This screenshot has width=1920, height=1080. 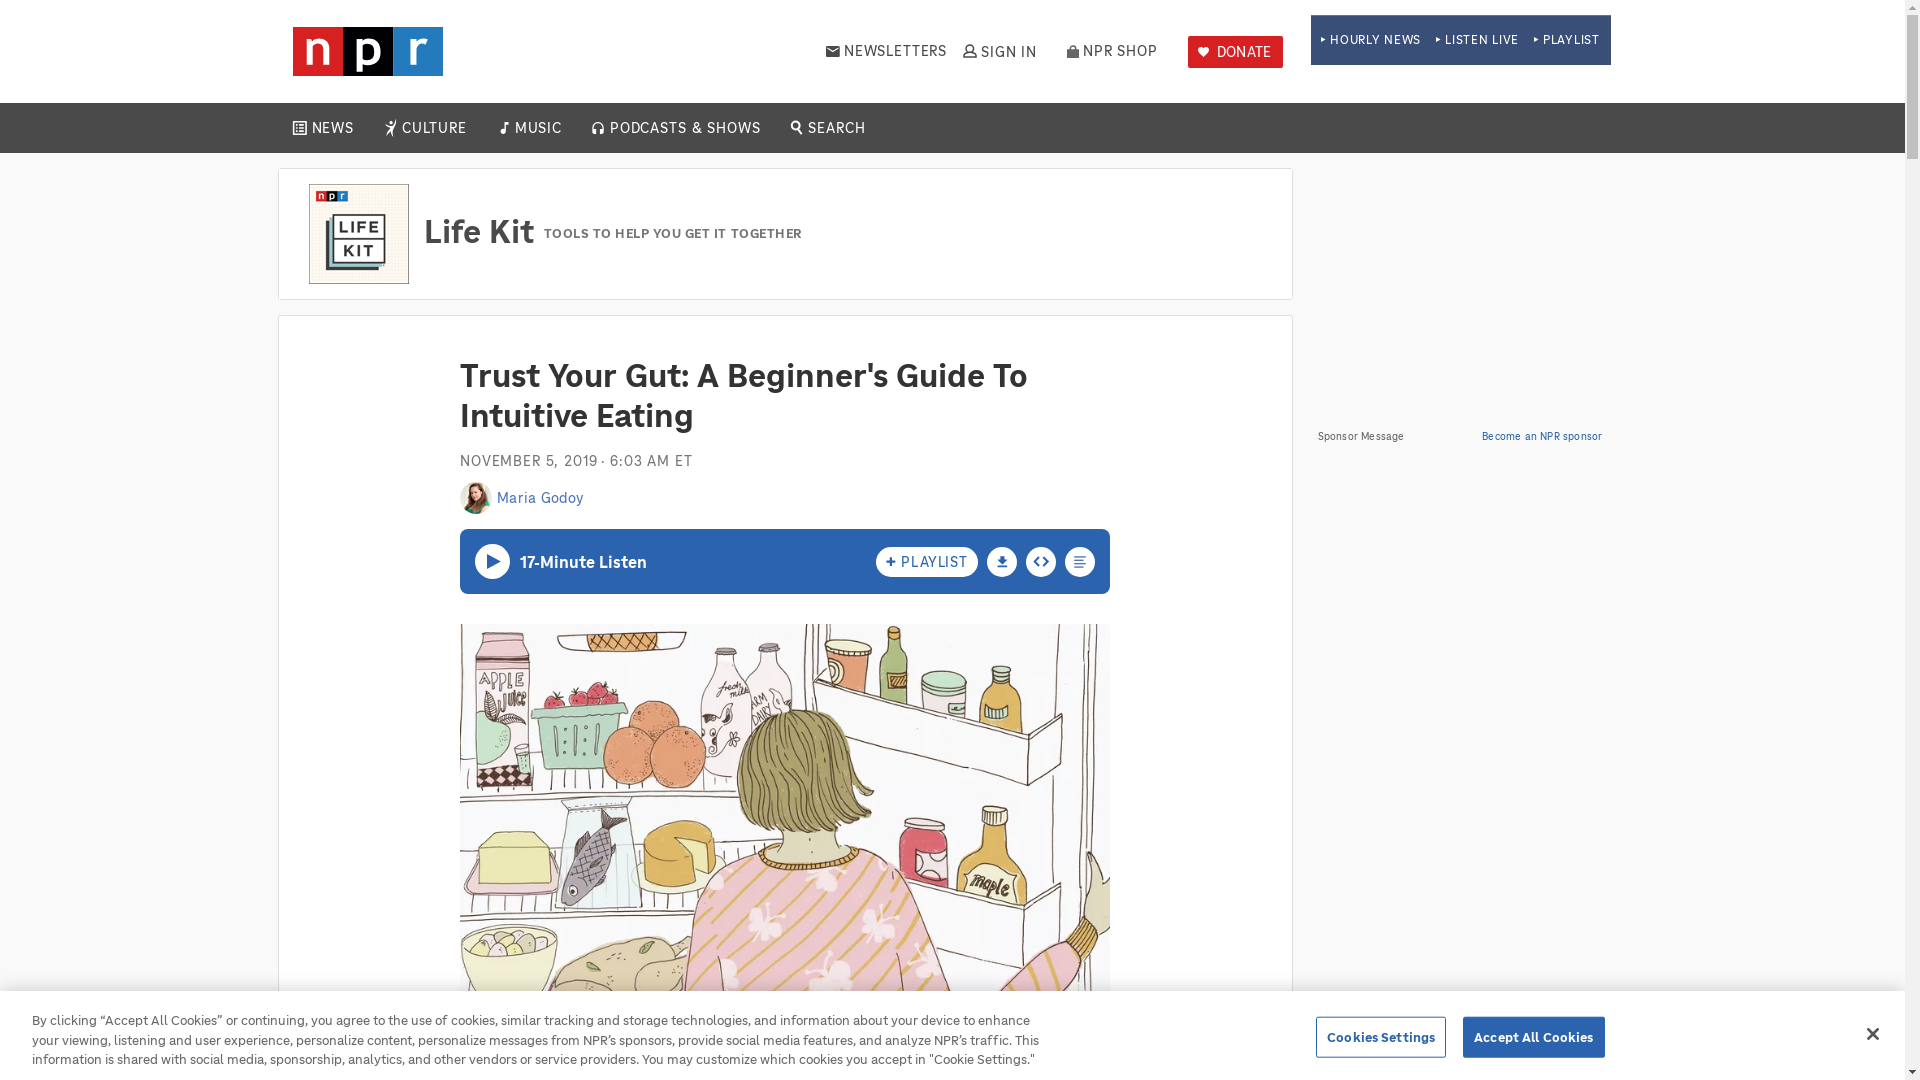 I want to click on LISTEN LIVE, so click(x=1477, y=40).